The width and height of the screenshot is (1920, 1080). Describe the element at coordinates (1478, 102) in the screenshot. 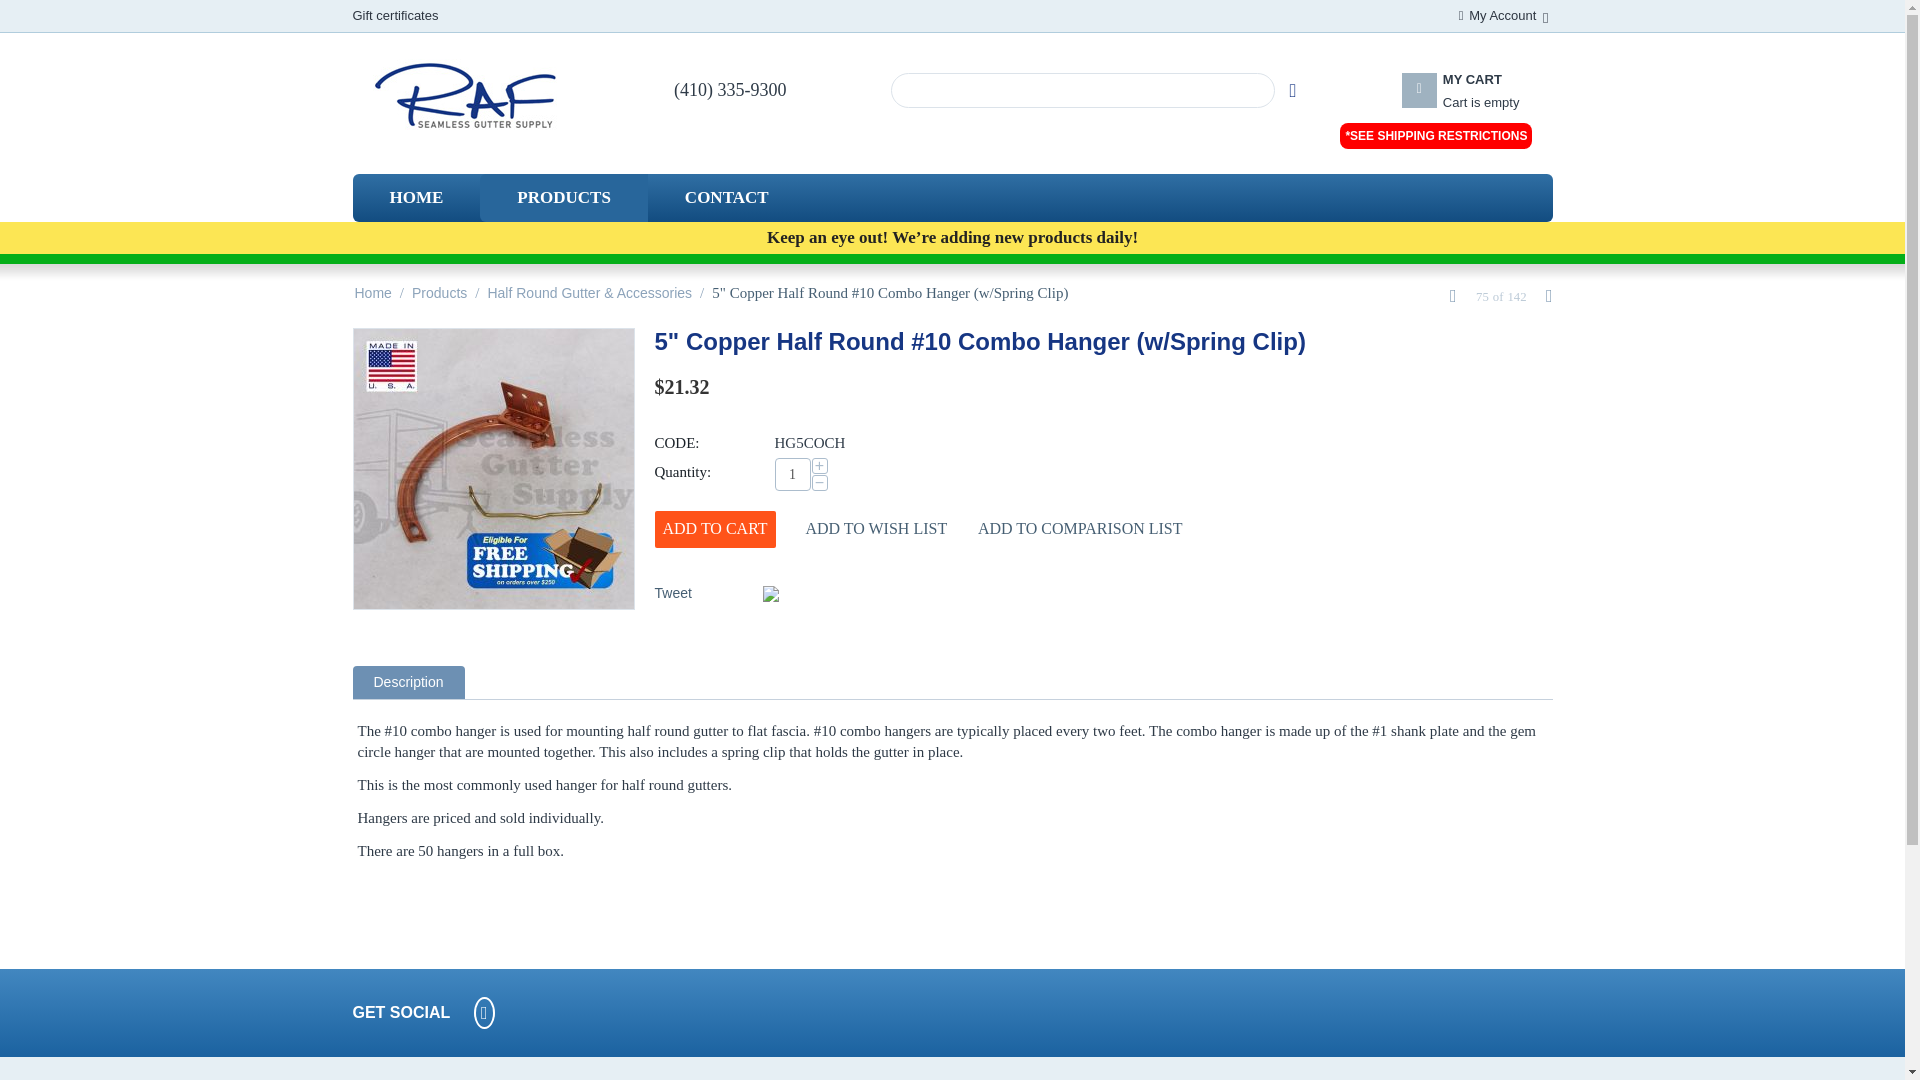

I see `Search products` at that location.